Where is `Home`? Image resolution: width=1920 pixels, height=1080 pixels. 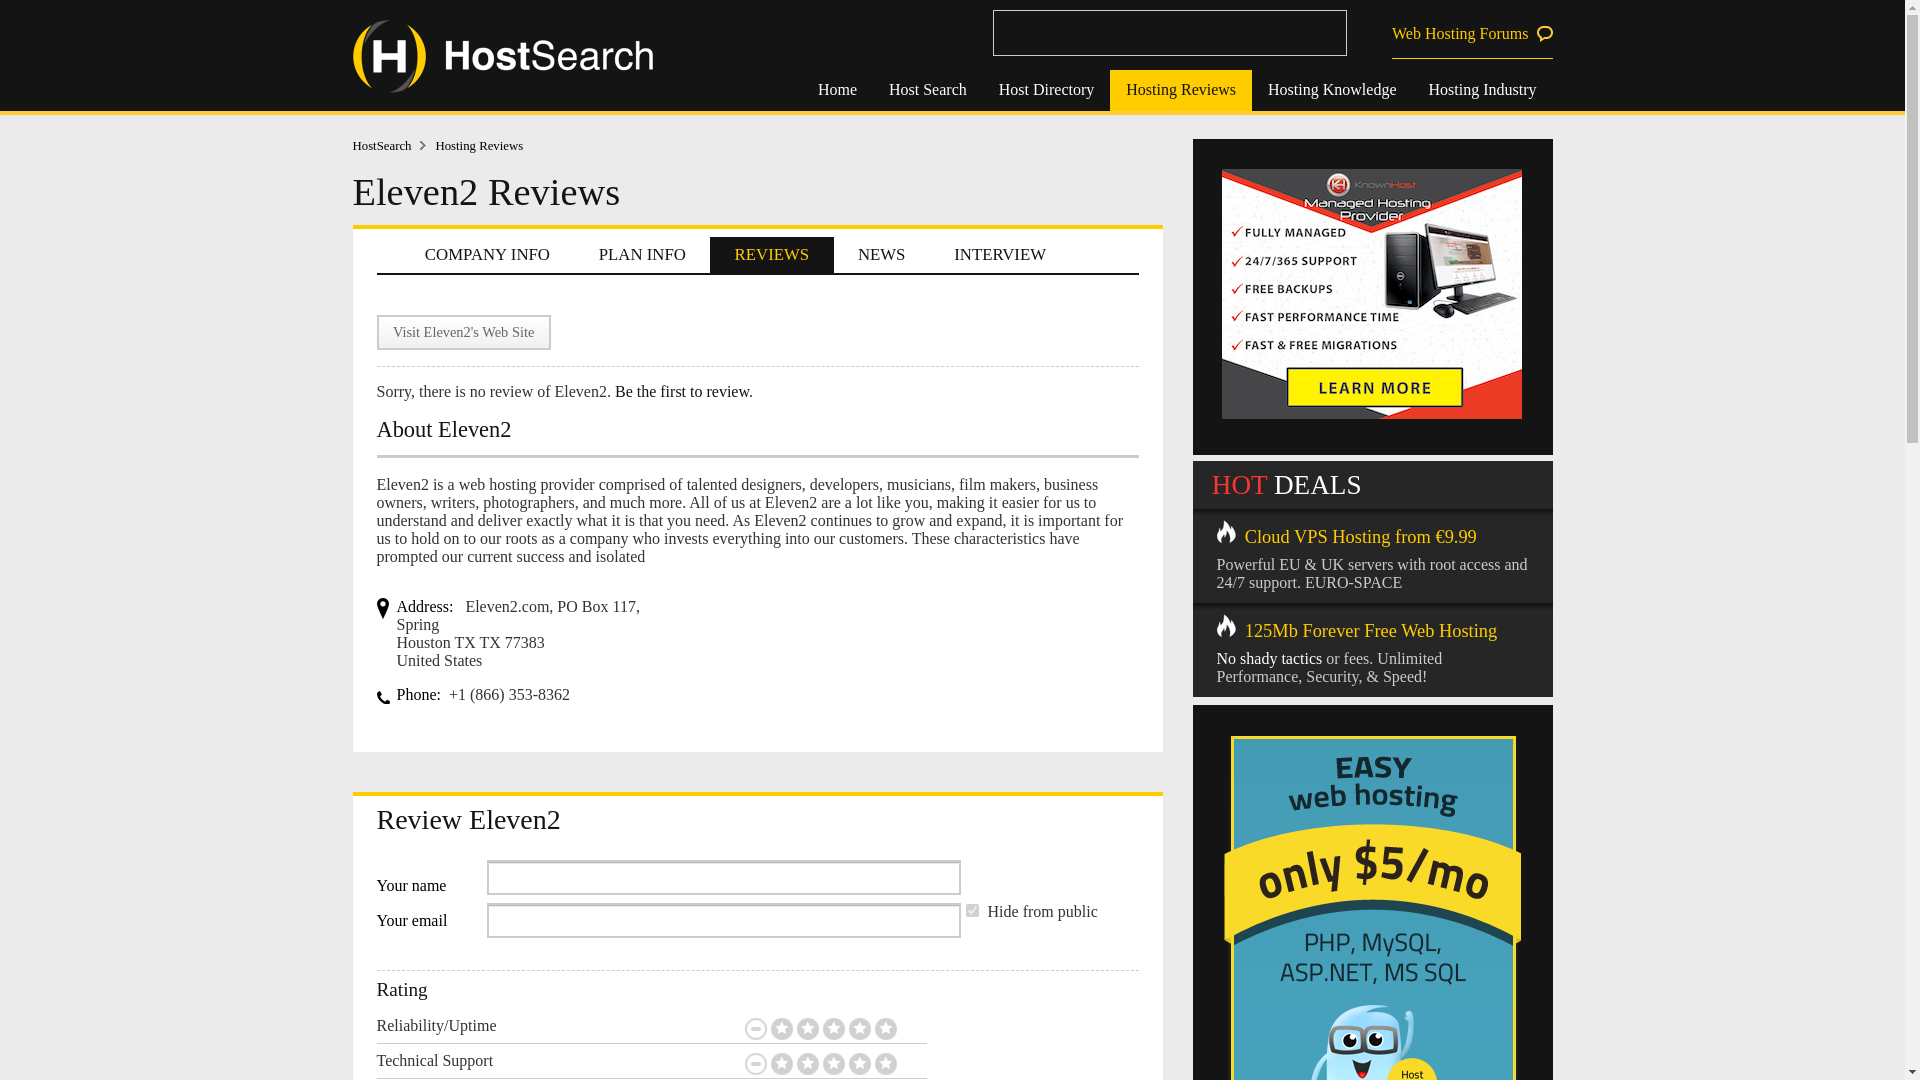 Home is located at coordinates (838, 90).